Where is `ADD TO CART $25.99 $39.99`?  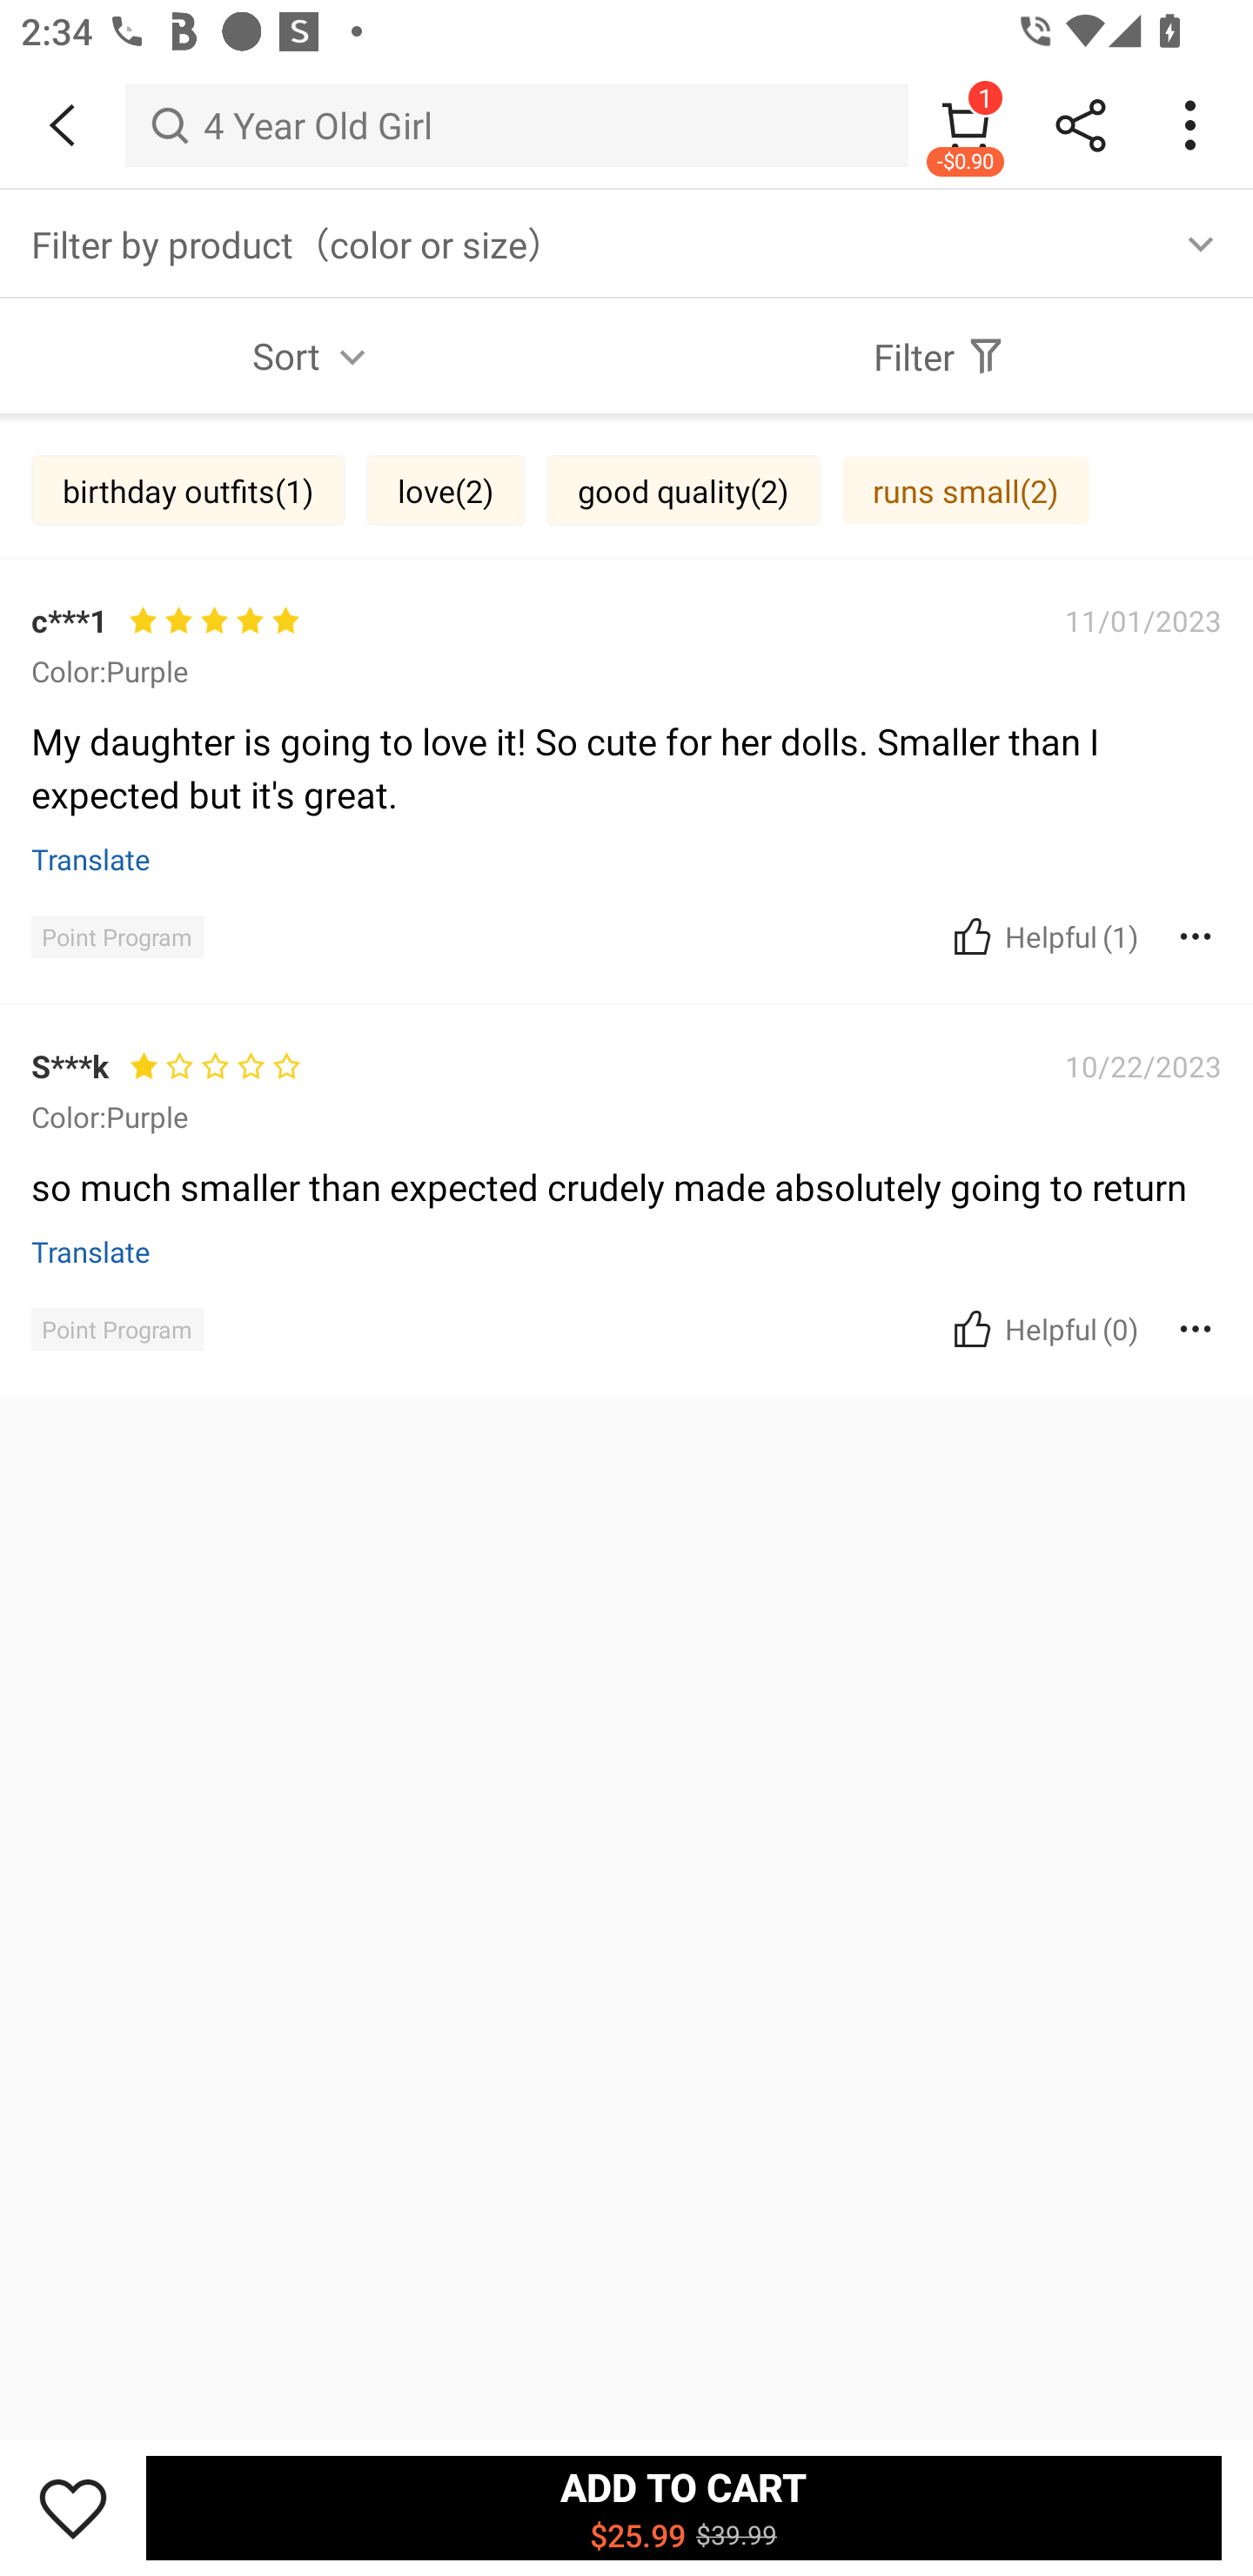
ADD TO CART $25.99 $39.99 is located at coordinates (684, 2507).